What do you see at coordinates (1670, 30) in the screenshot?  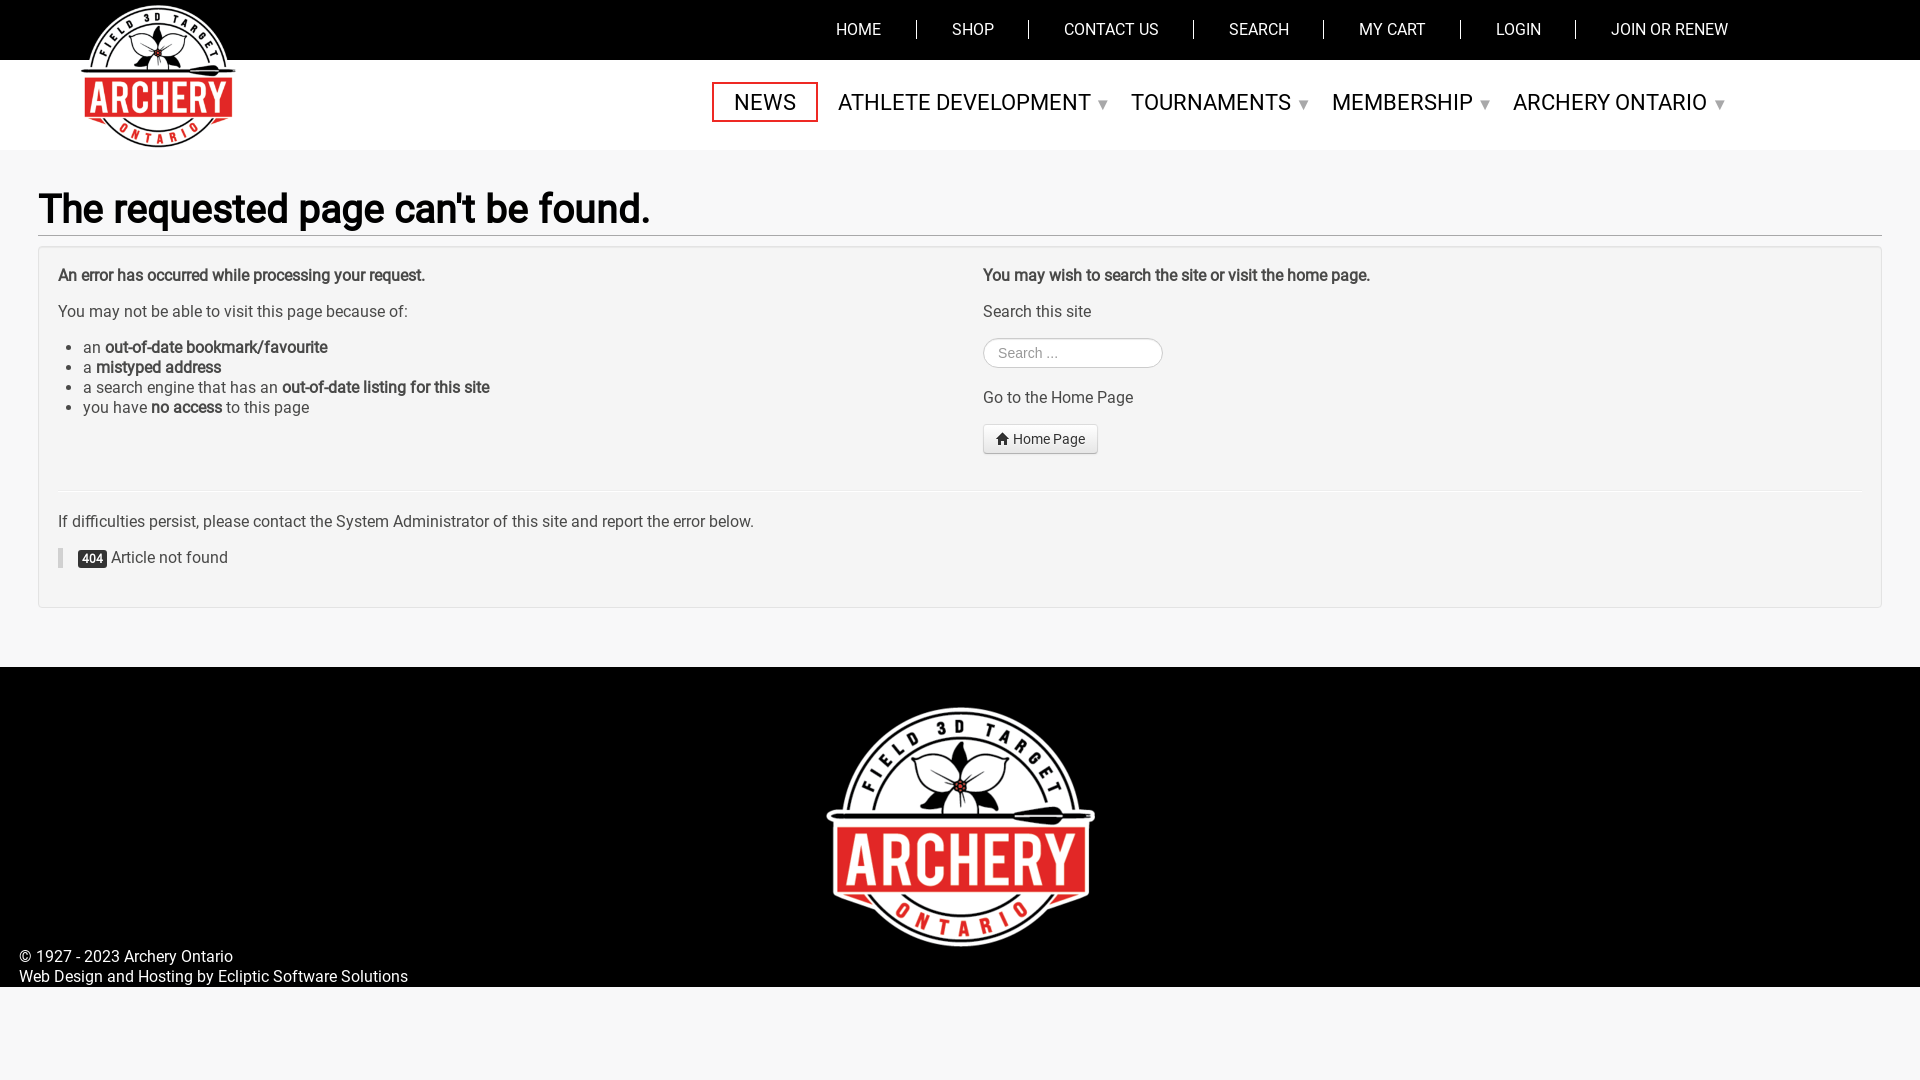 I see `JOIN OR RENEW` at bounding box center [1670, 30].